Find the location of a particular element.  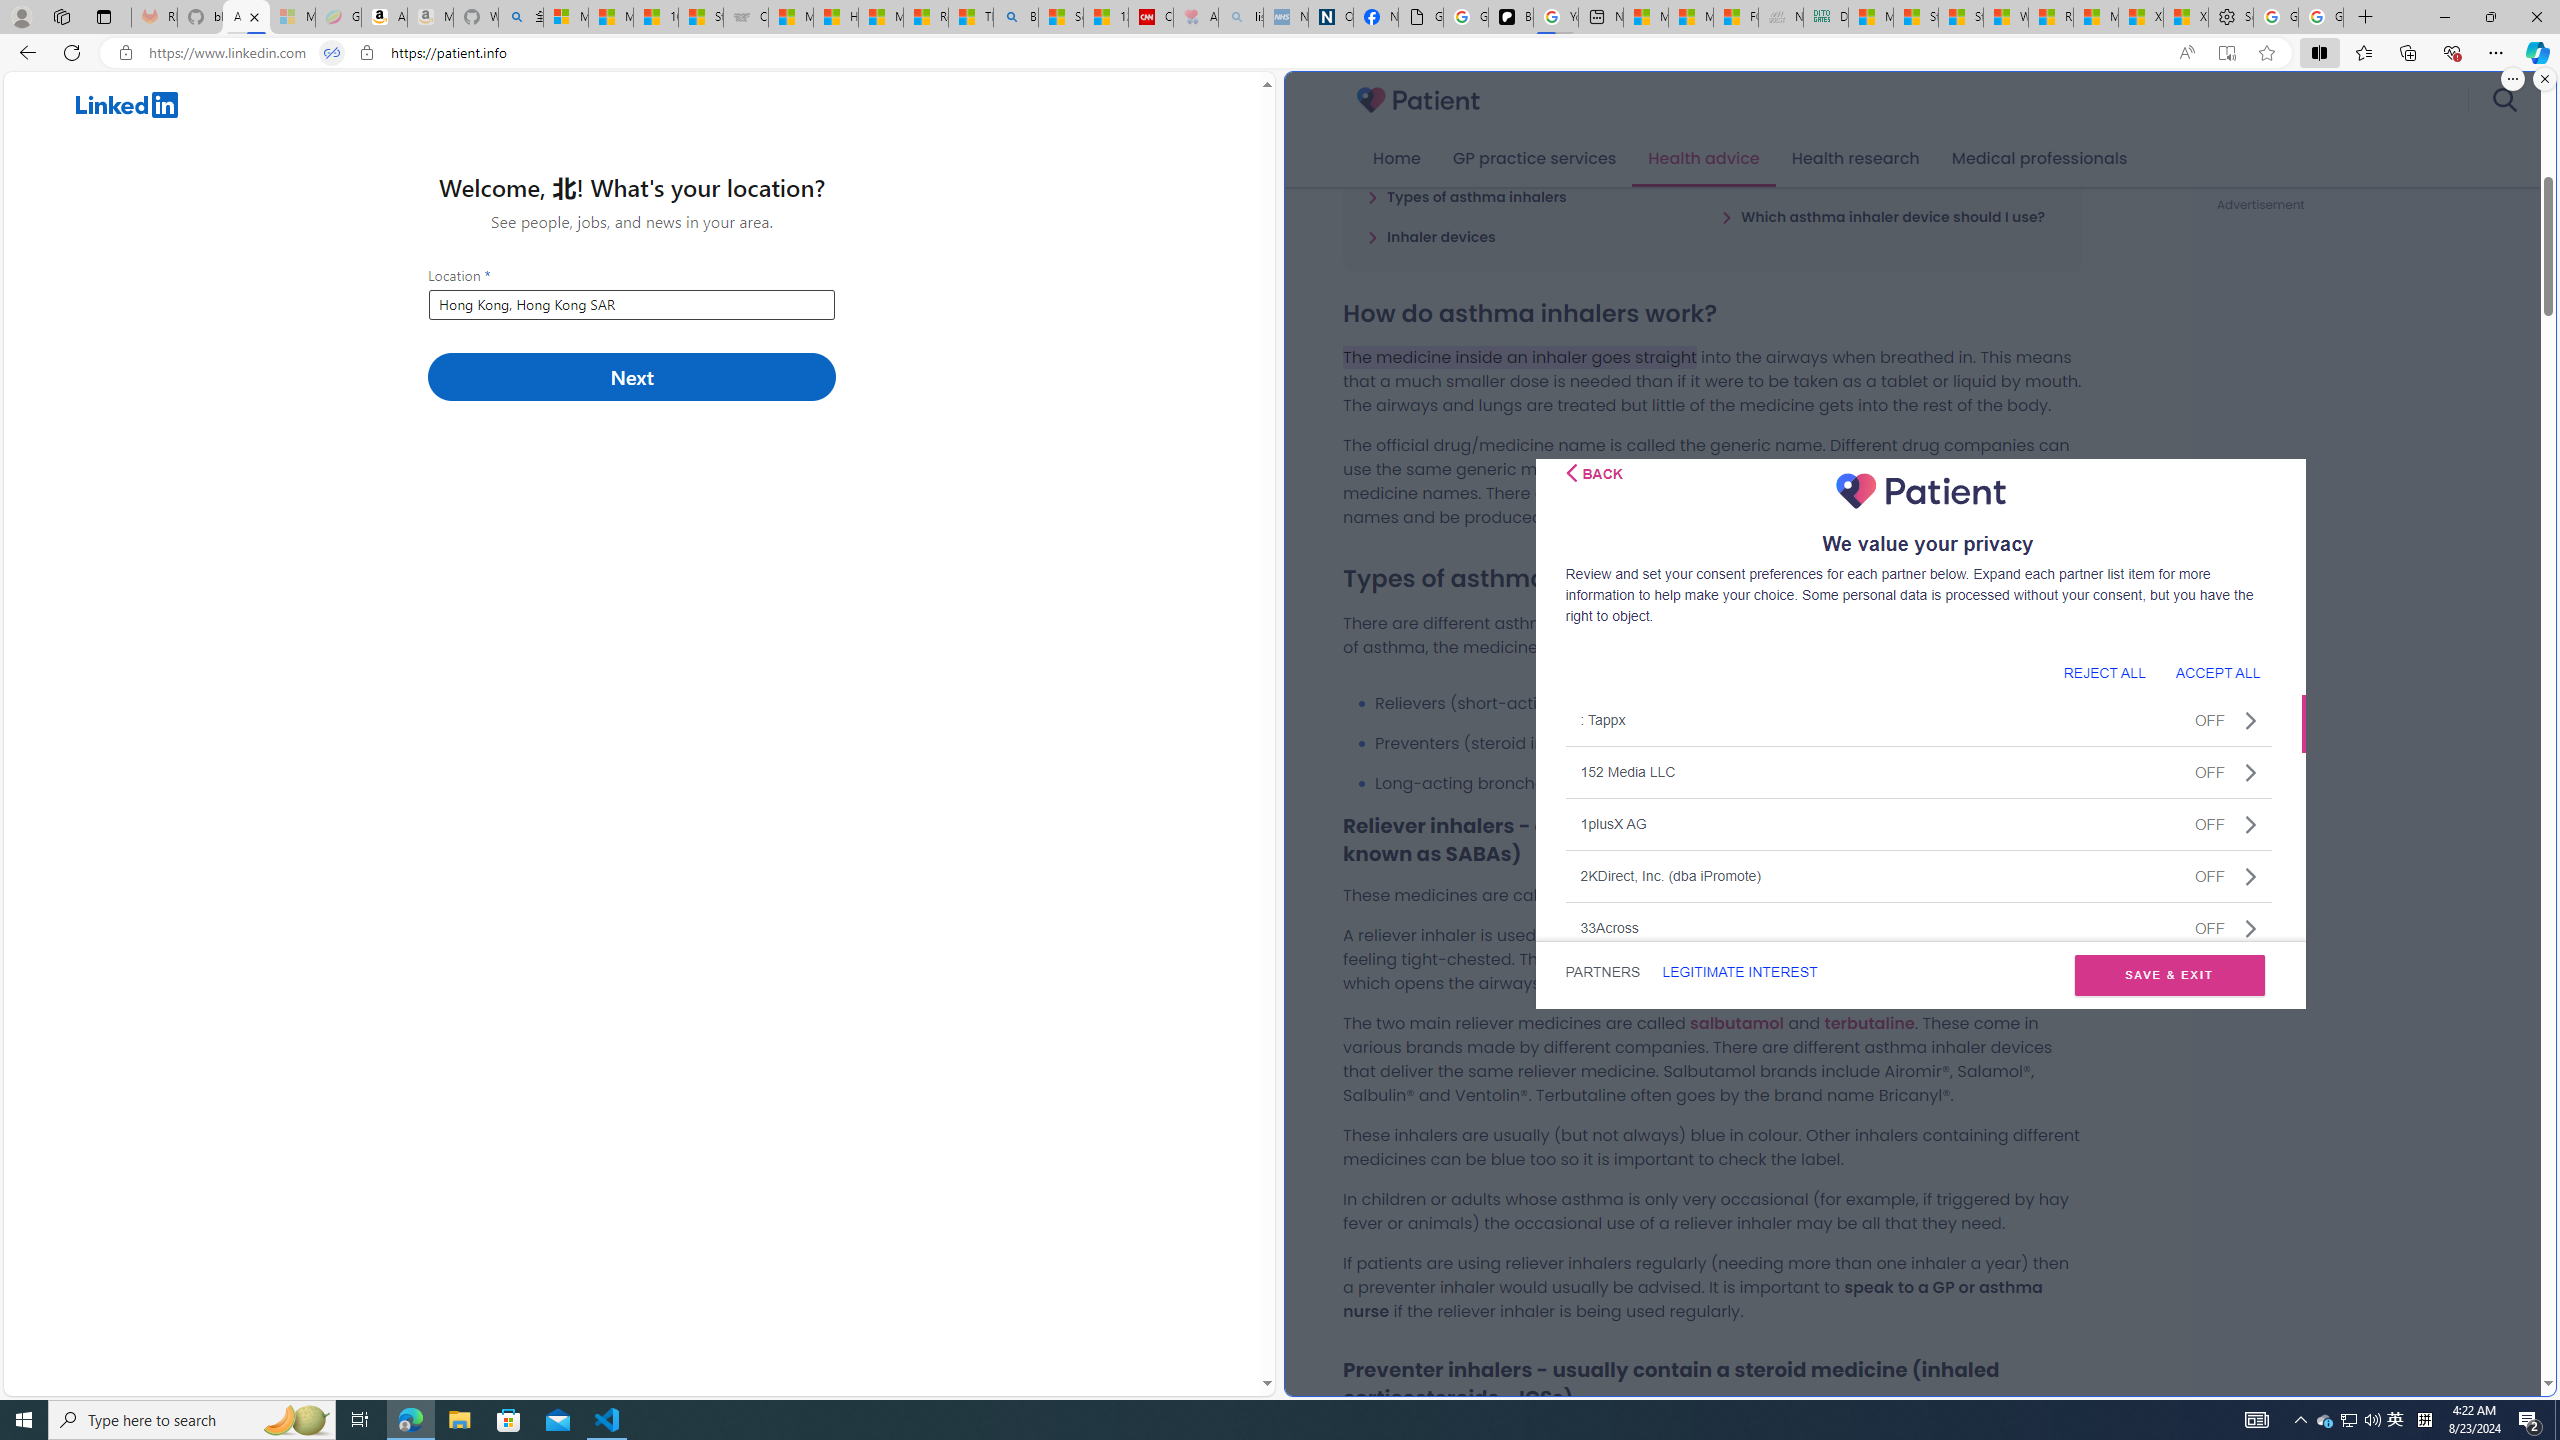

Inhaler devices is located at coordinates (1431, 236).